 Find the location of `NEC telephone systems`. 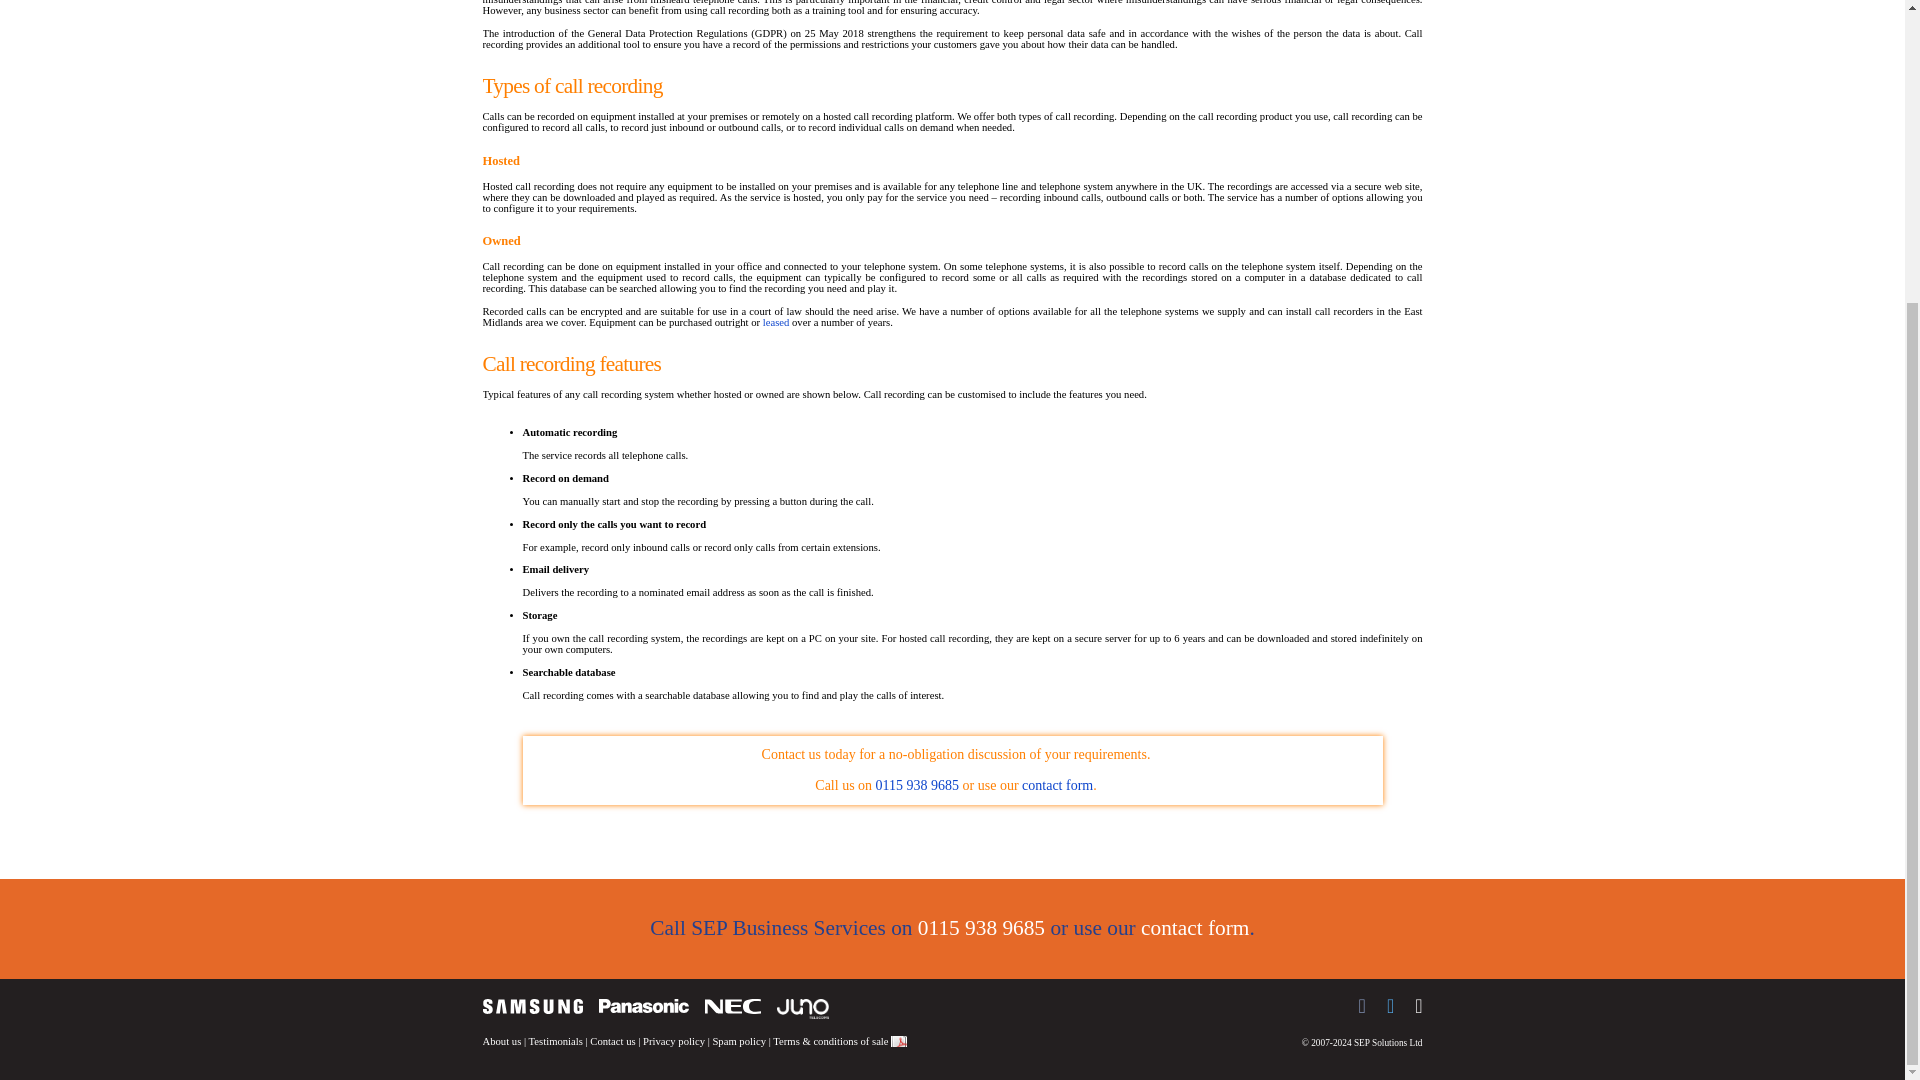

NEC telephone systems is located at coordinates (732, 1006).